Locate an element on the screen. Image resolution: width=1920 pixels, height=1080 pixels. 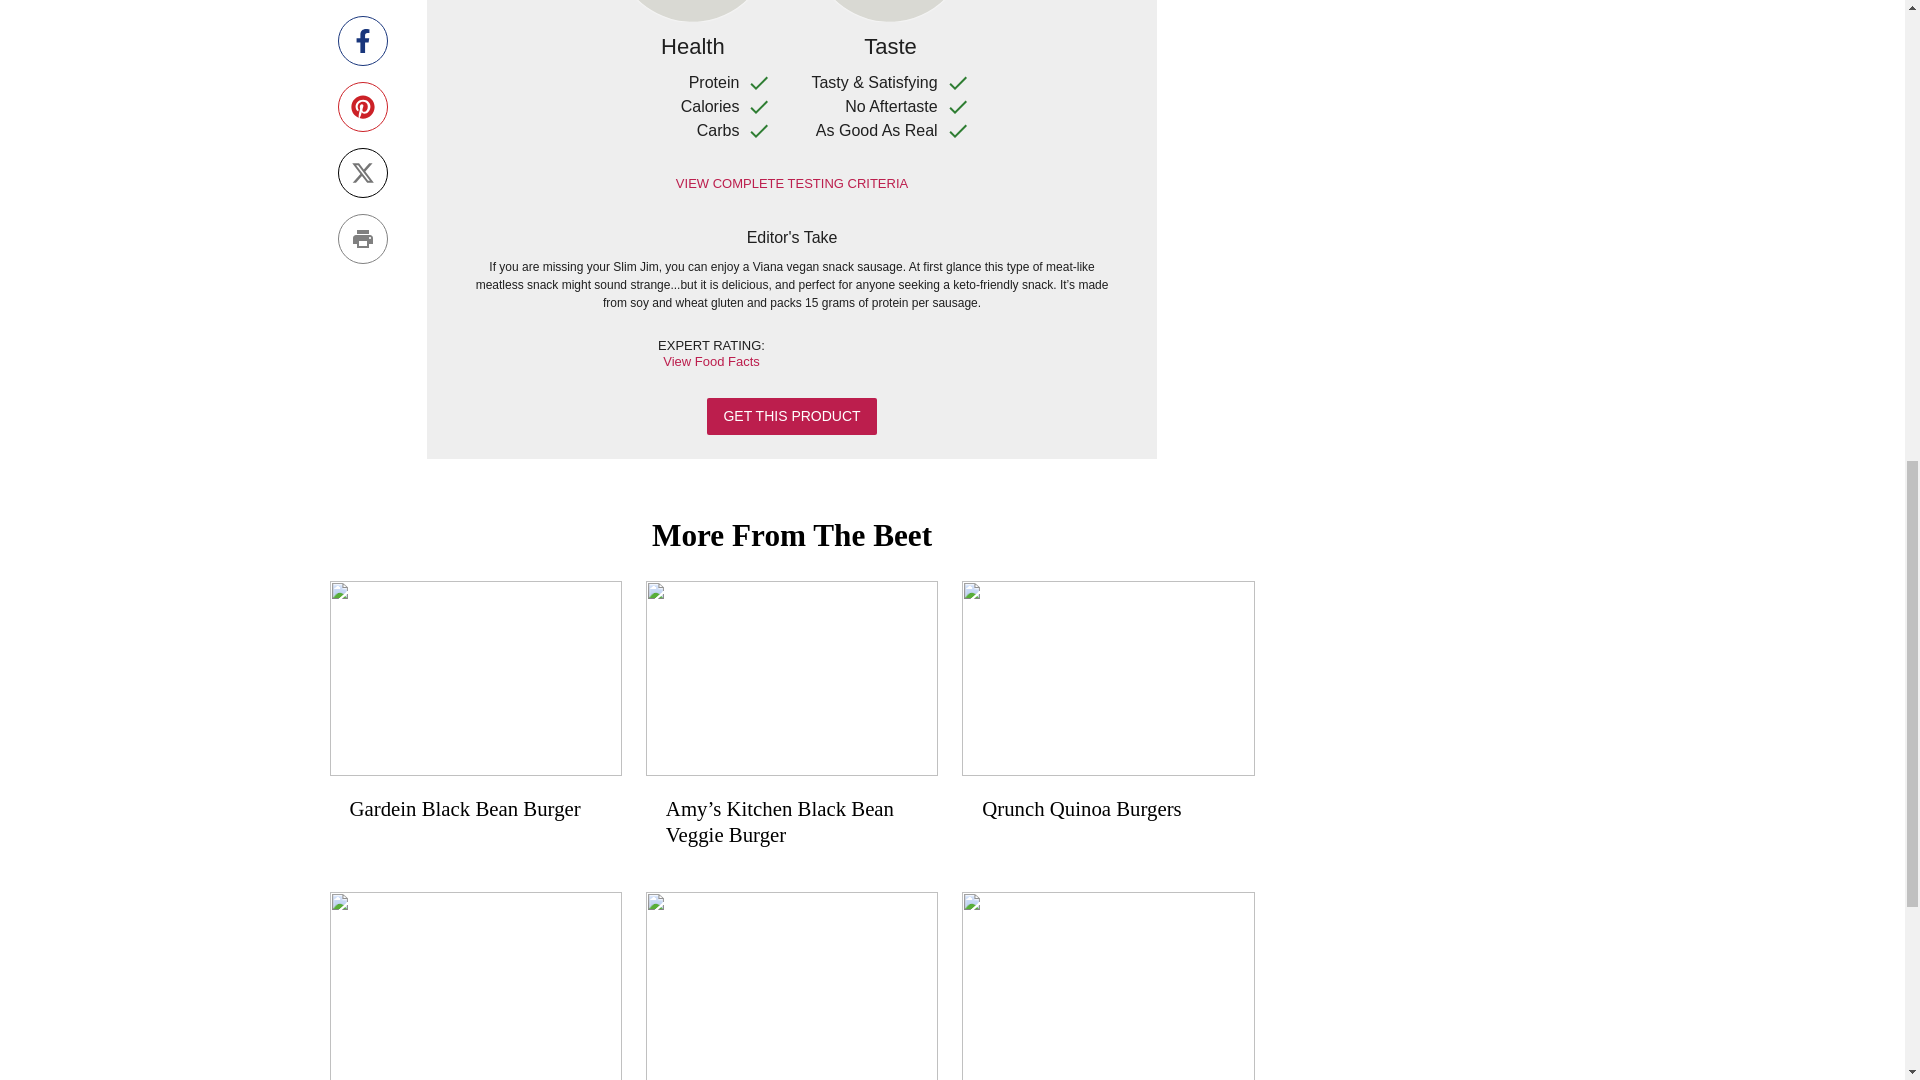
Gardein Black Bean Burger is located at coordinates (476, 724).